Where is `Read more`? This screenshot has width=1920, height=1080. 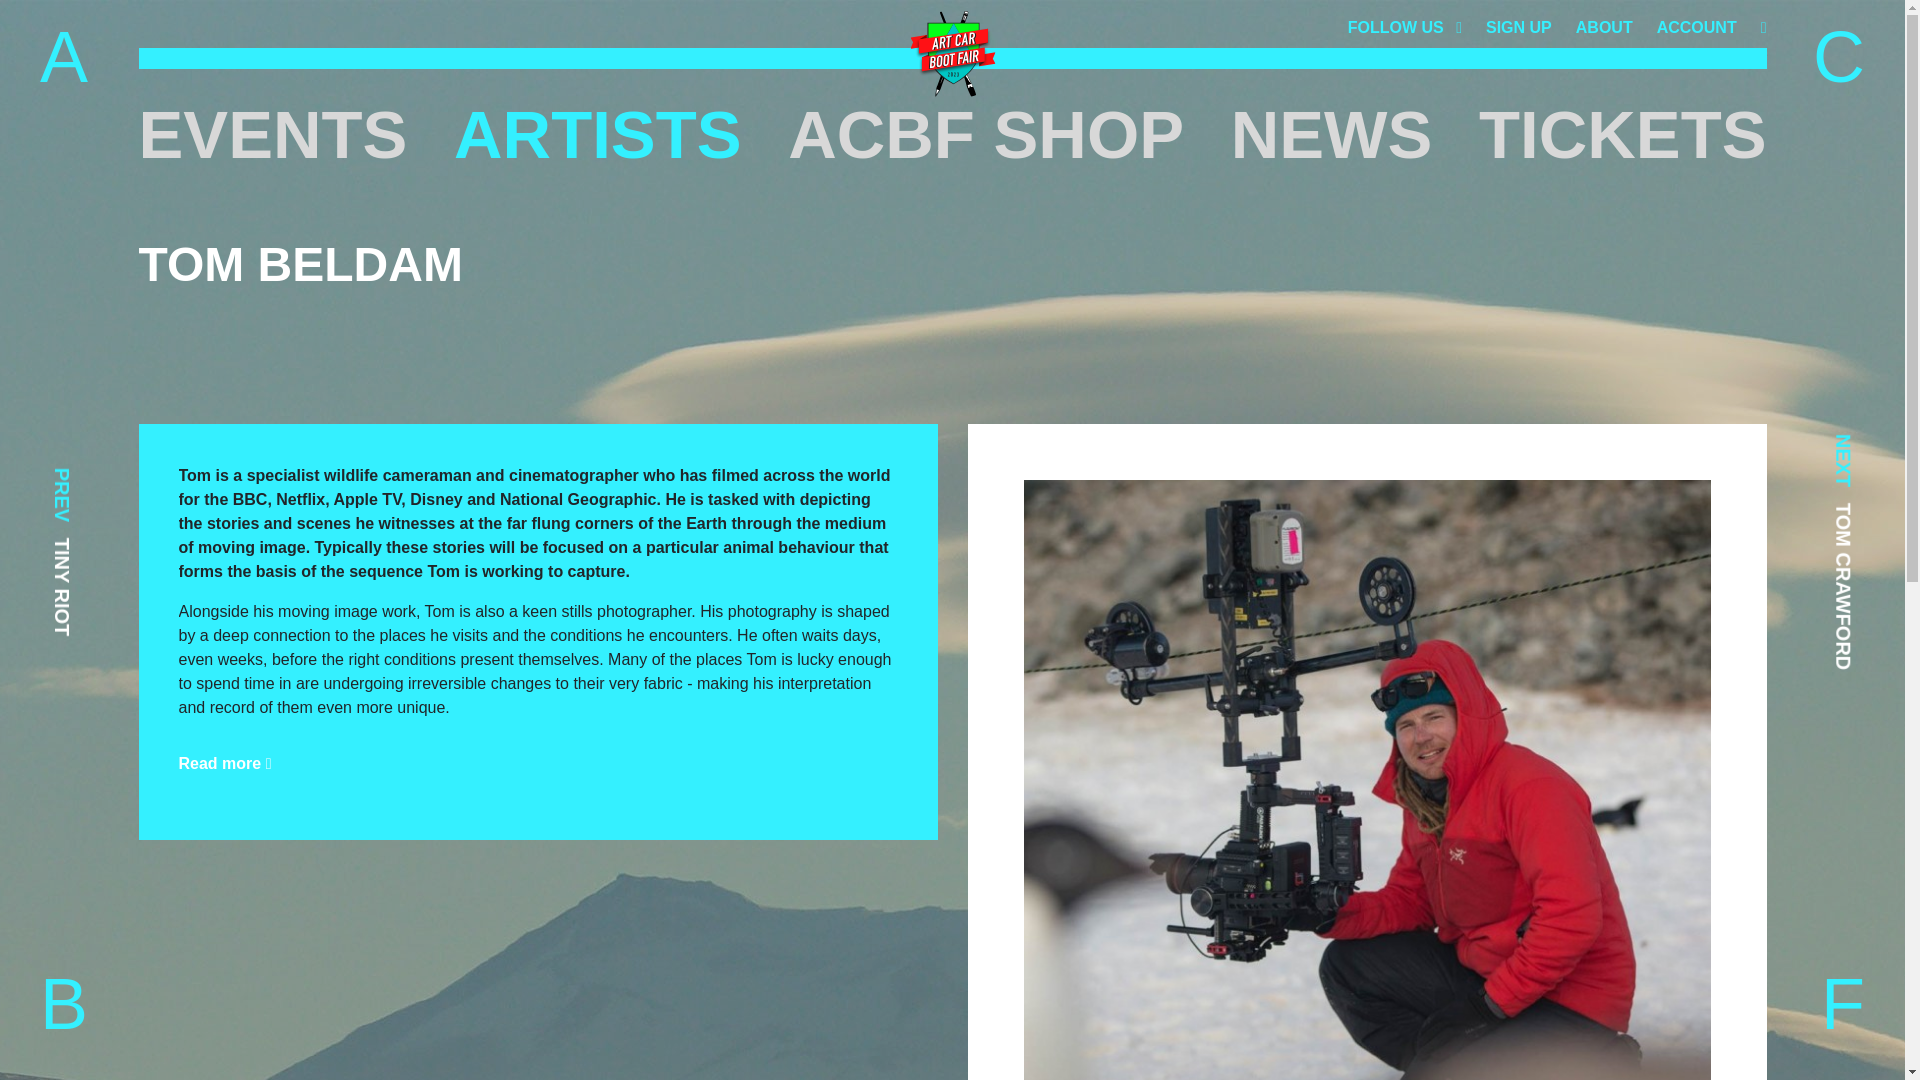
Read more is located at coordinates (224, 763).